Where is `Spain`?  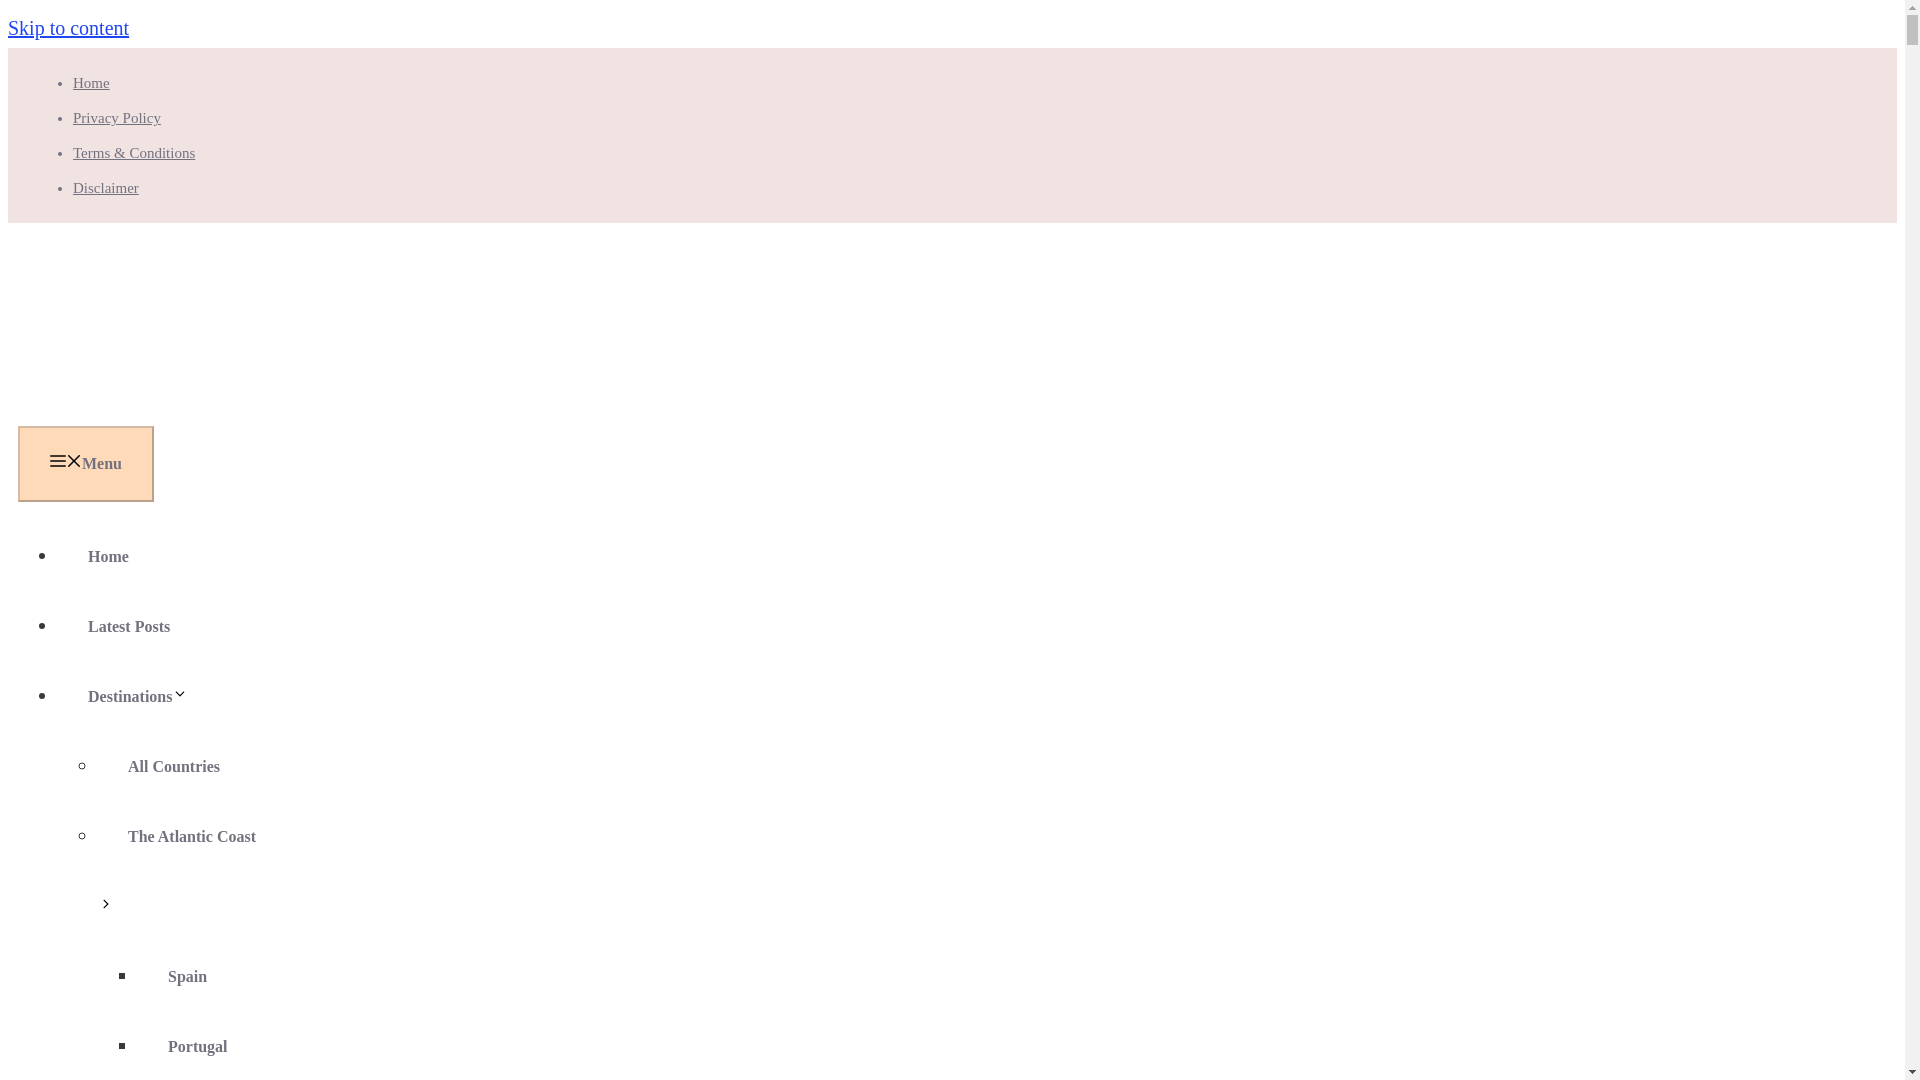
Spain is located at coordinates (187, 976).